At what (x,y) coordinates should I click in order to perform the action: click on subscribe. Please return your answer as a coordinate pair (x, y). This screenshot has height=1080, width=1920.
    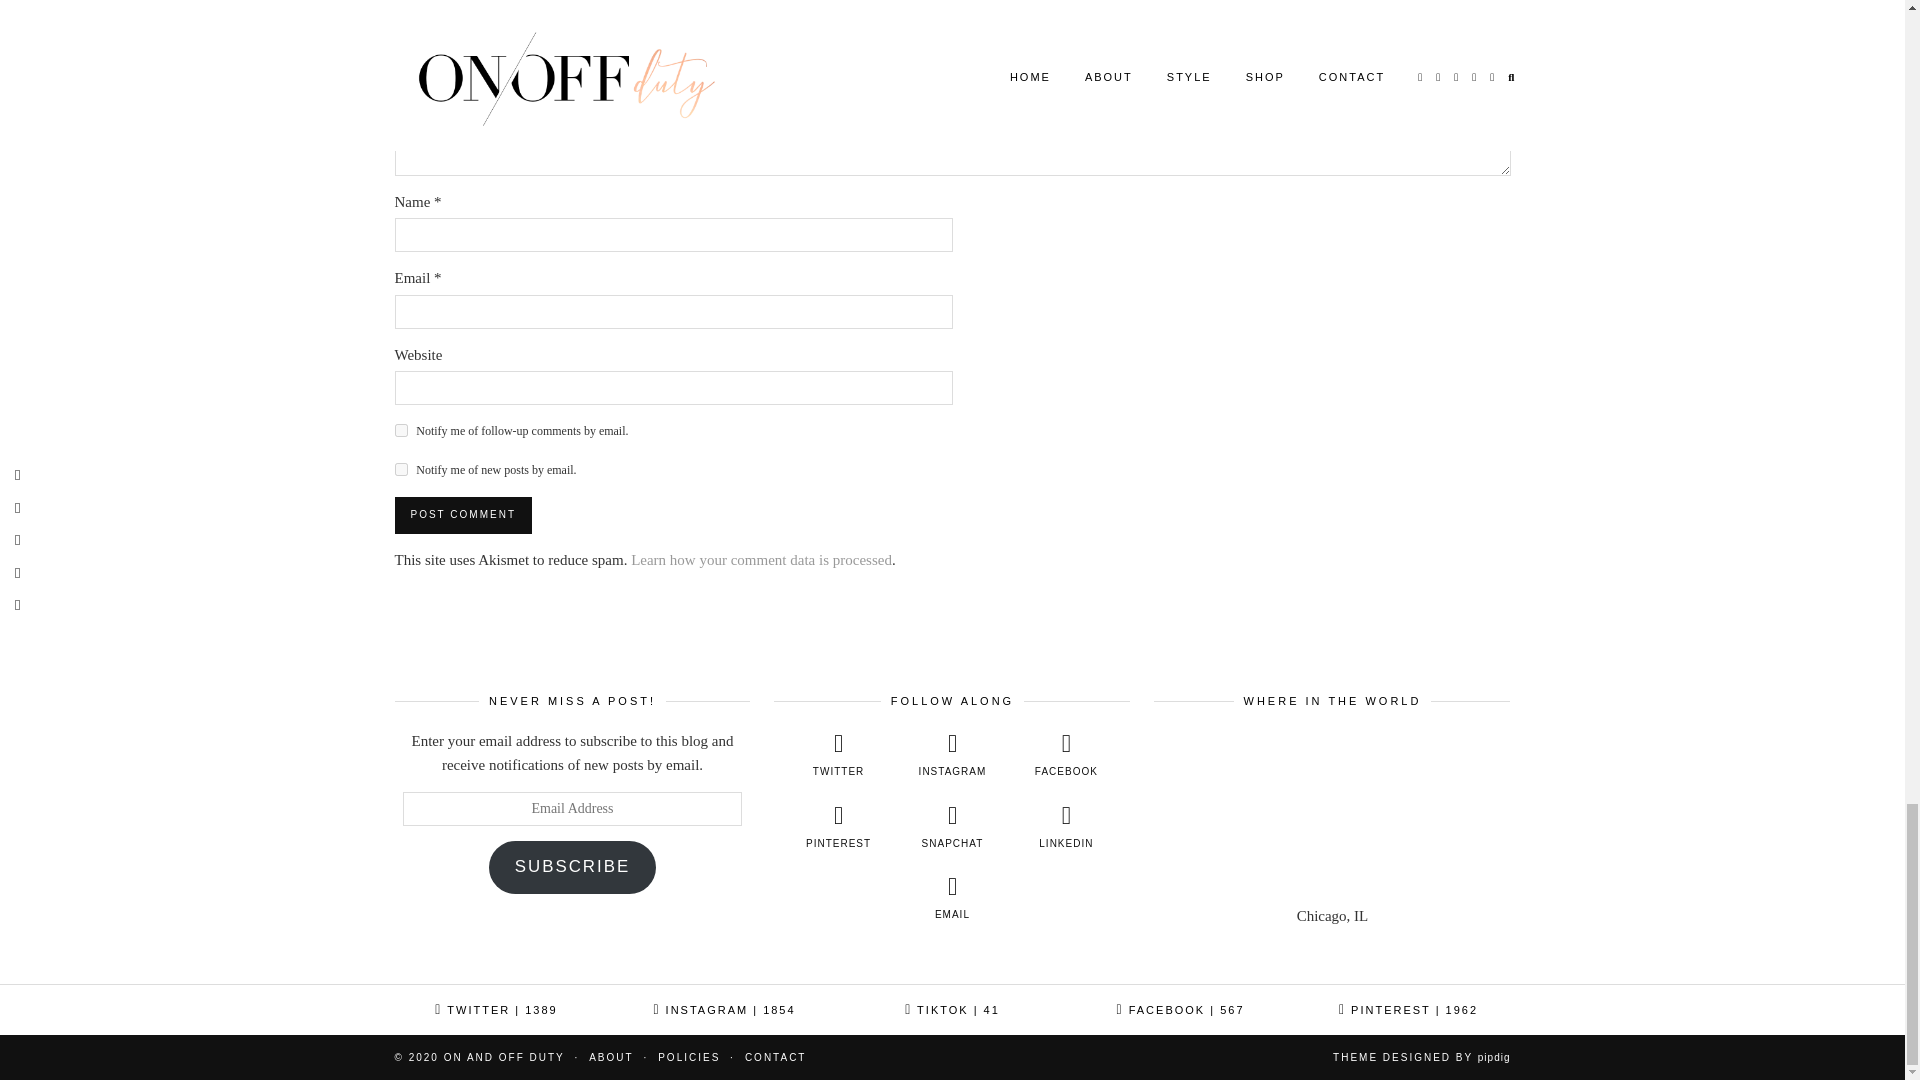
    Looking at the image, I should click on (400, 470).